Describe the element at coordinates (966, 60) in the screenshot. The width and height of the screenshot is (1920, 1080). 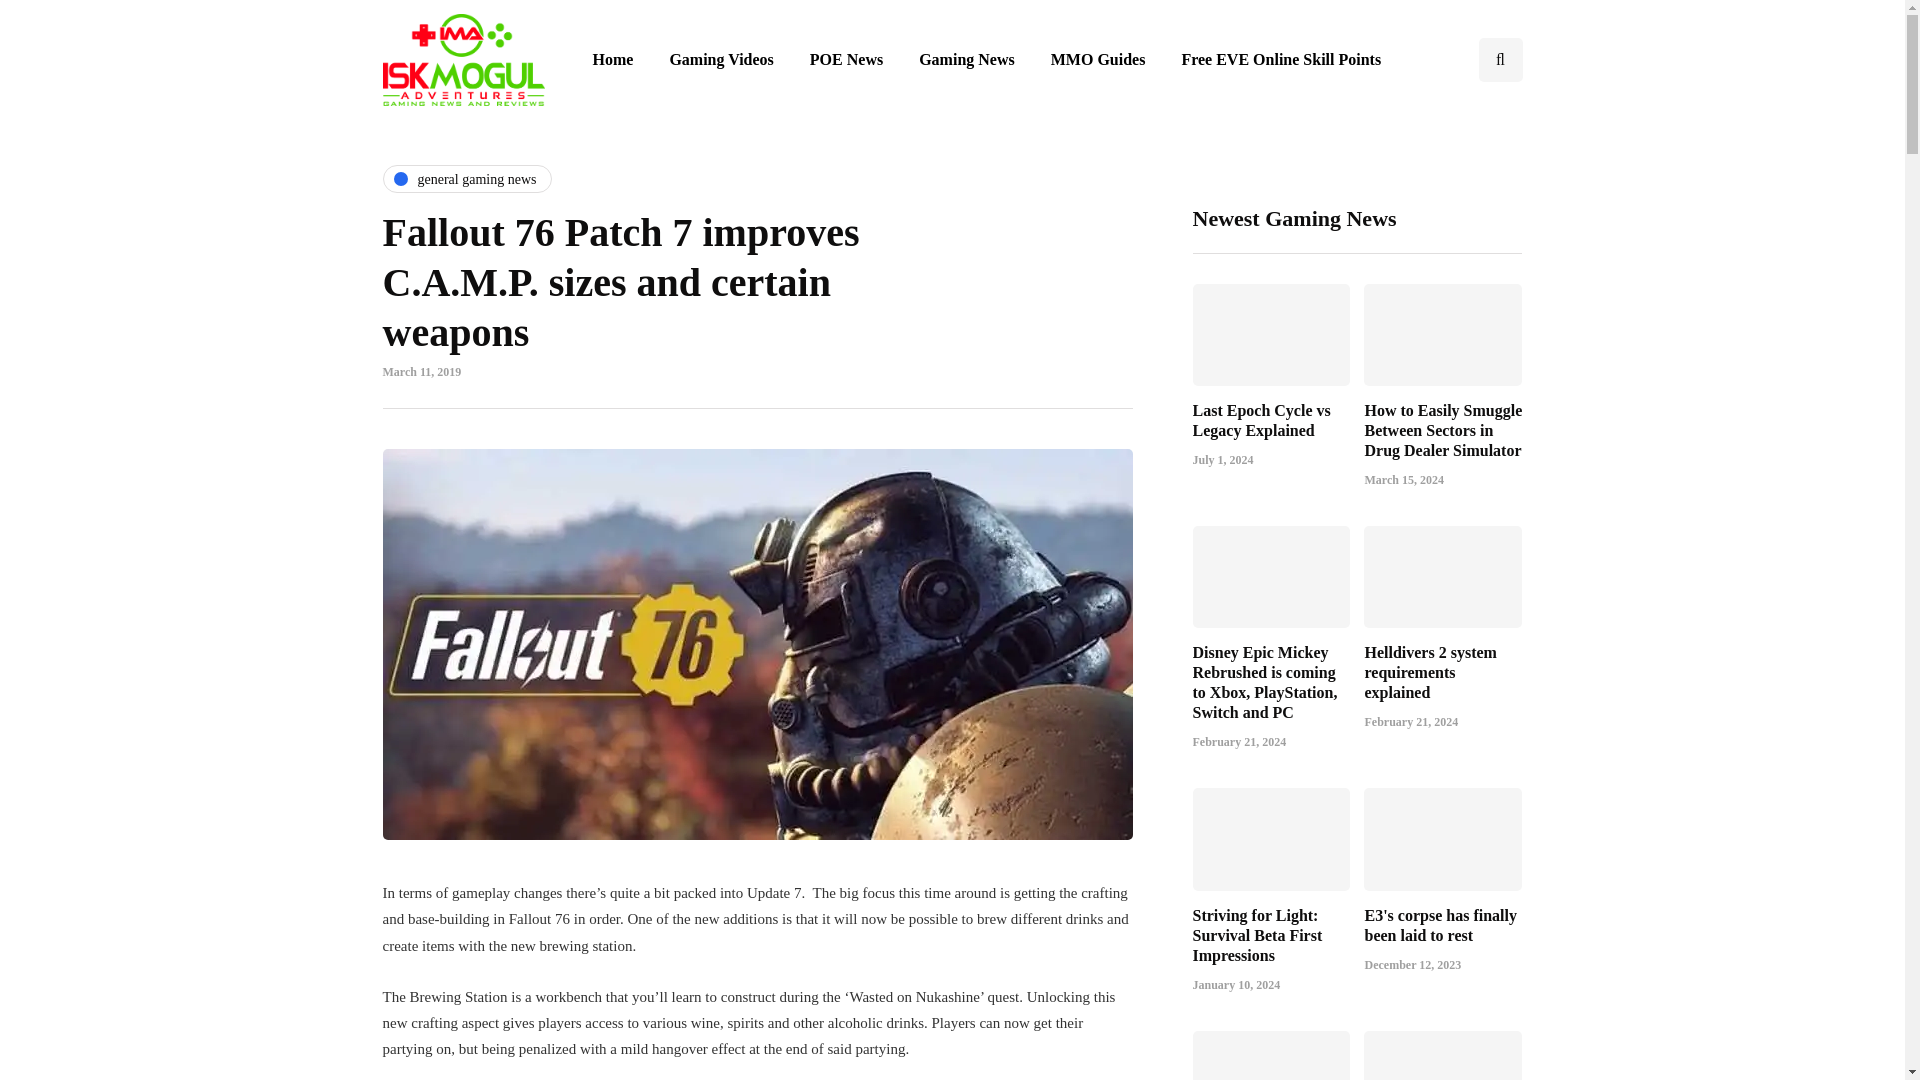
I see `Gaming News` at that location.